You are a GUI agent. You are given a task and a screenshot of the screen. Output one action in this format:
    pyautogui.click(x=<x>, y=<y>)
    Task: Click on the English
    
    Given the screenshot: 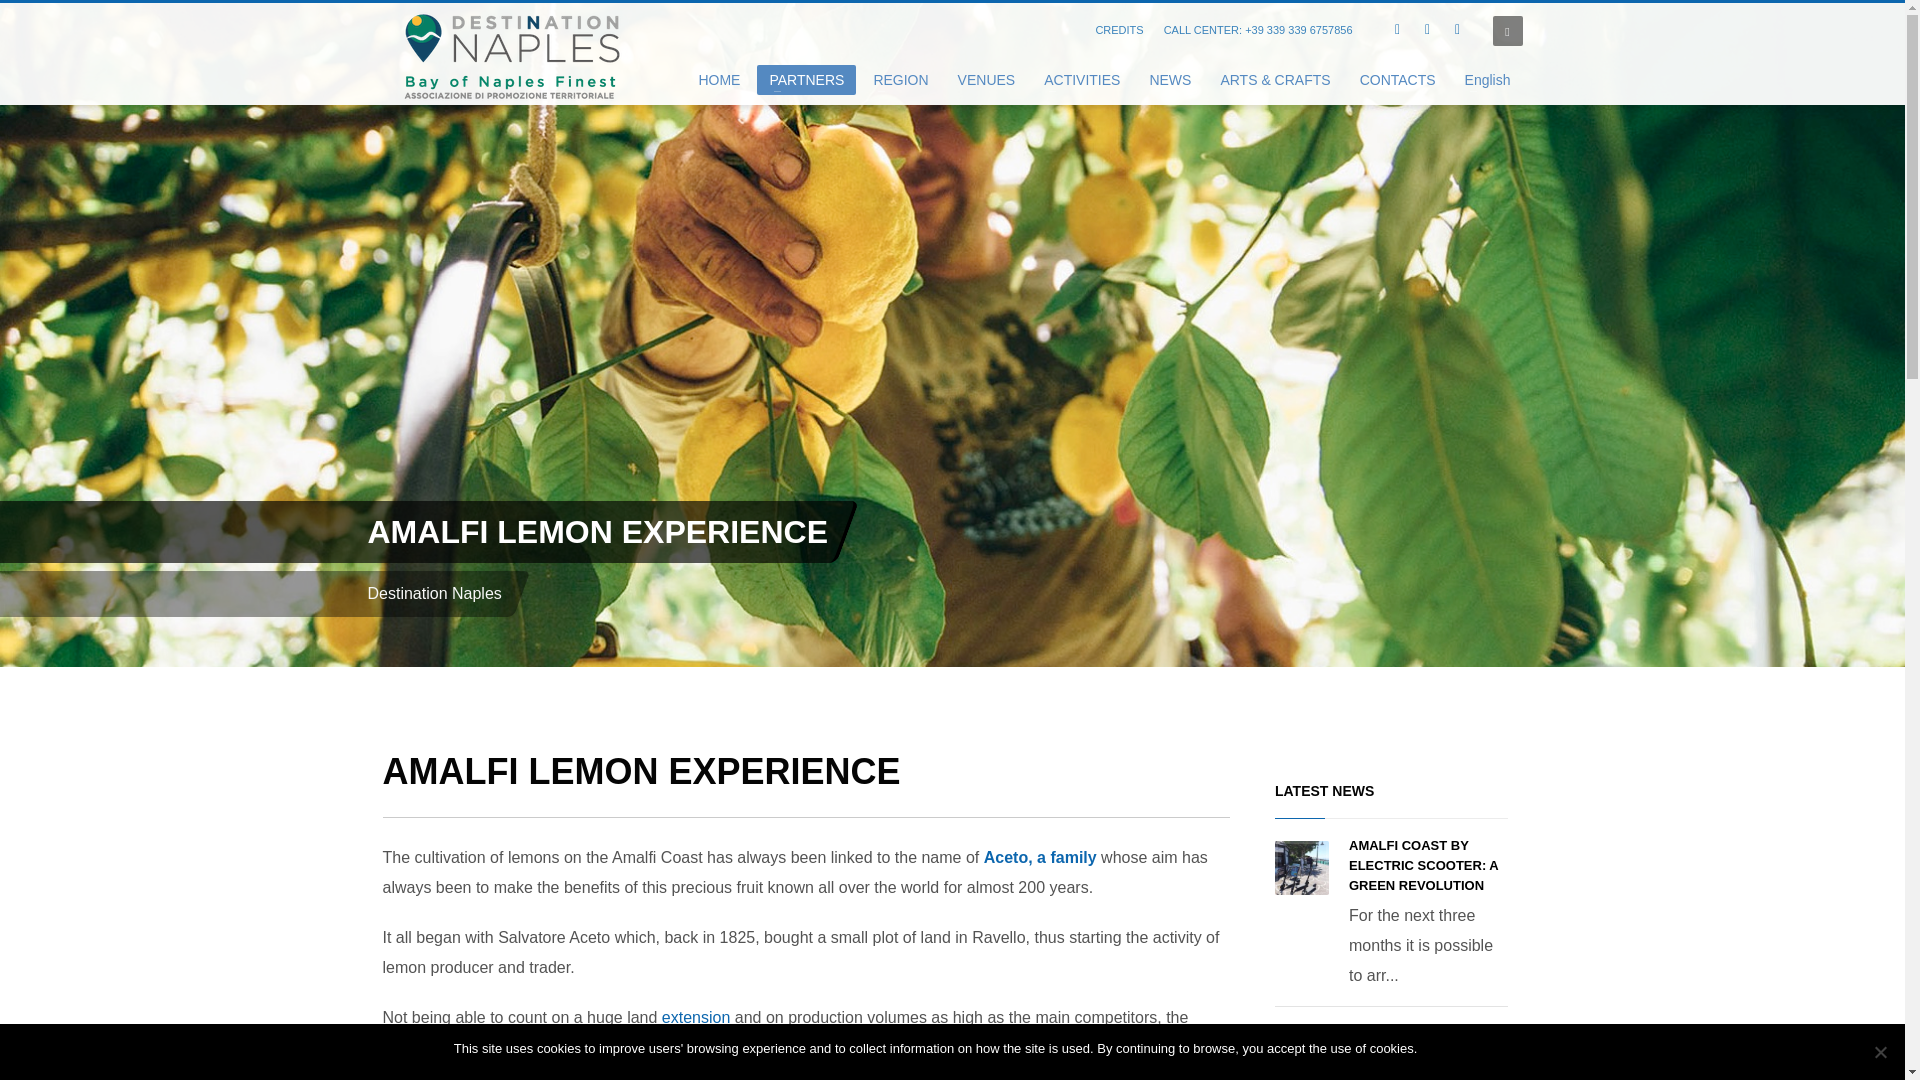 What is the action you would take?
    pyautogui.click(x=1488, y=79)
    